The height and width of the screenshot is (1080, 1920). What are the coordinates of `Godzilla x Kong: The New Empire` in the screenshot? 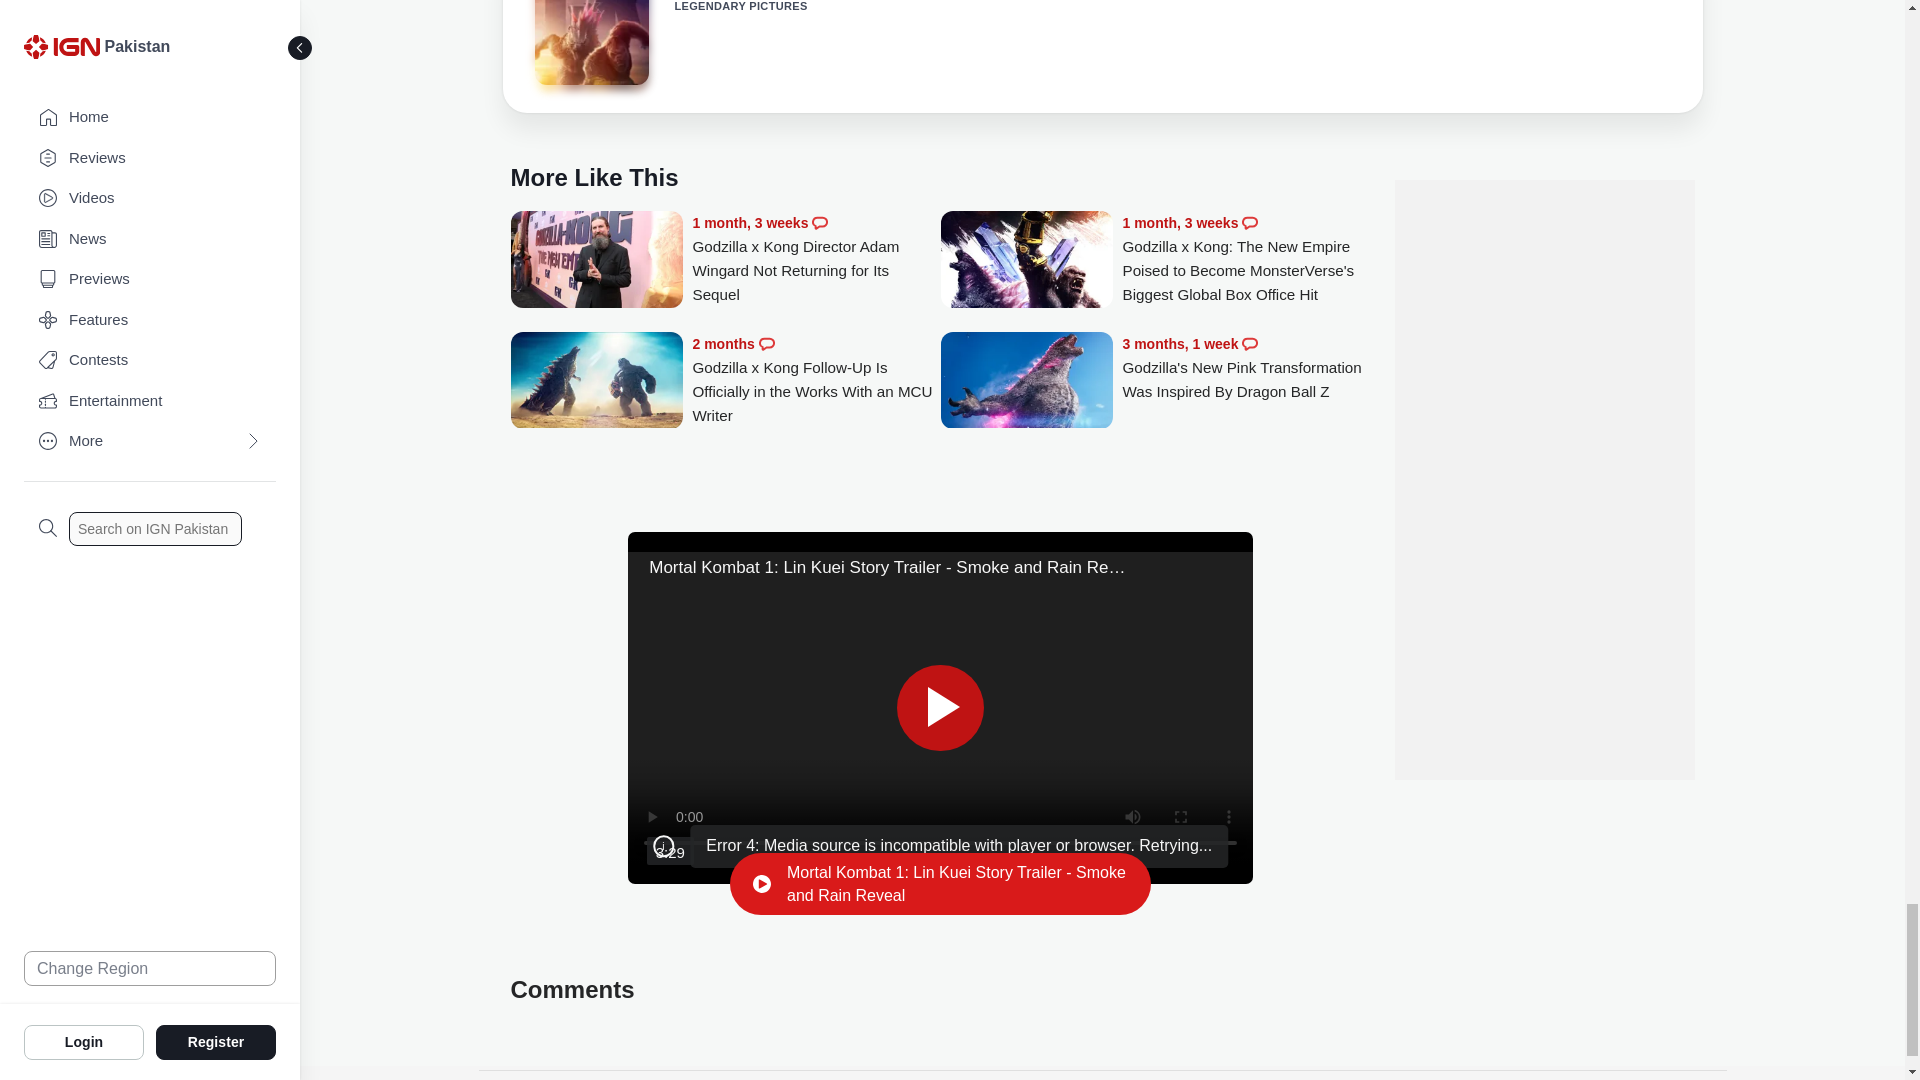 It's located at (590, 45).